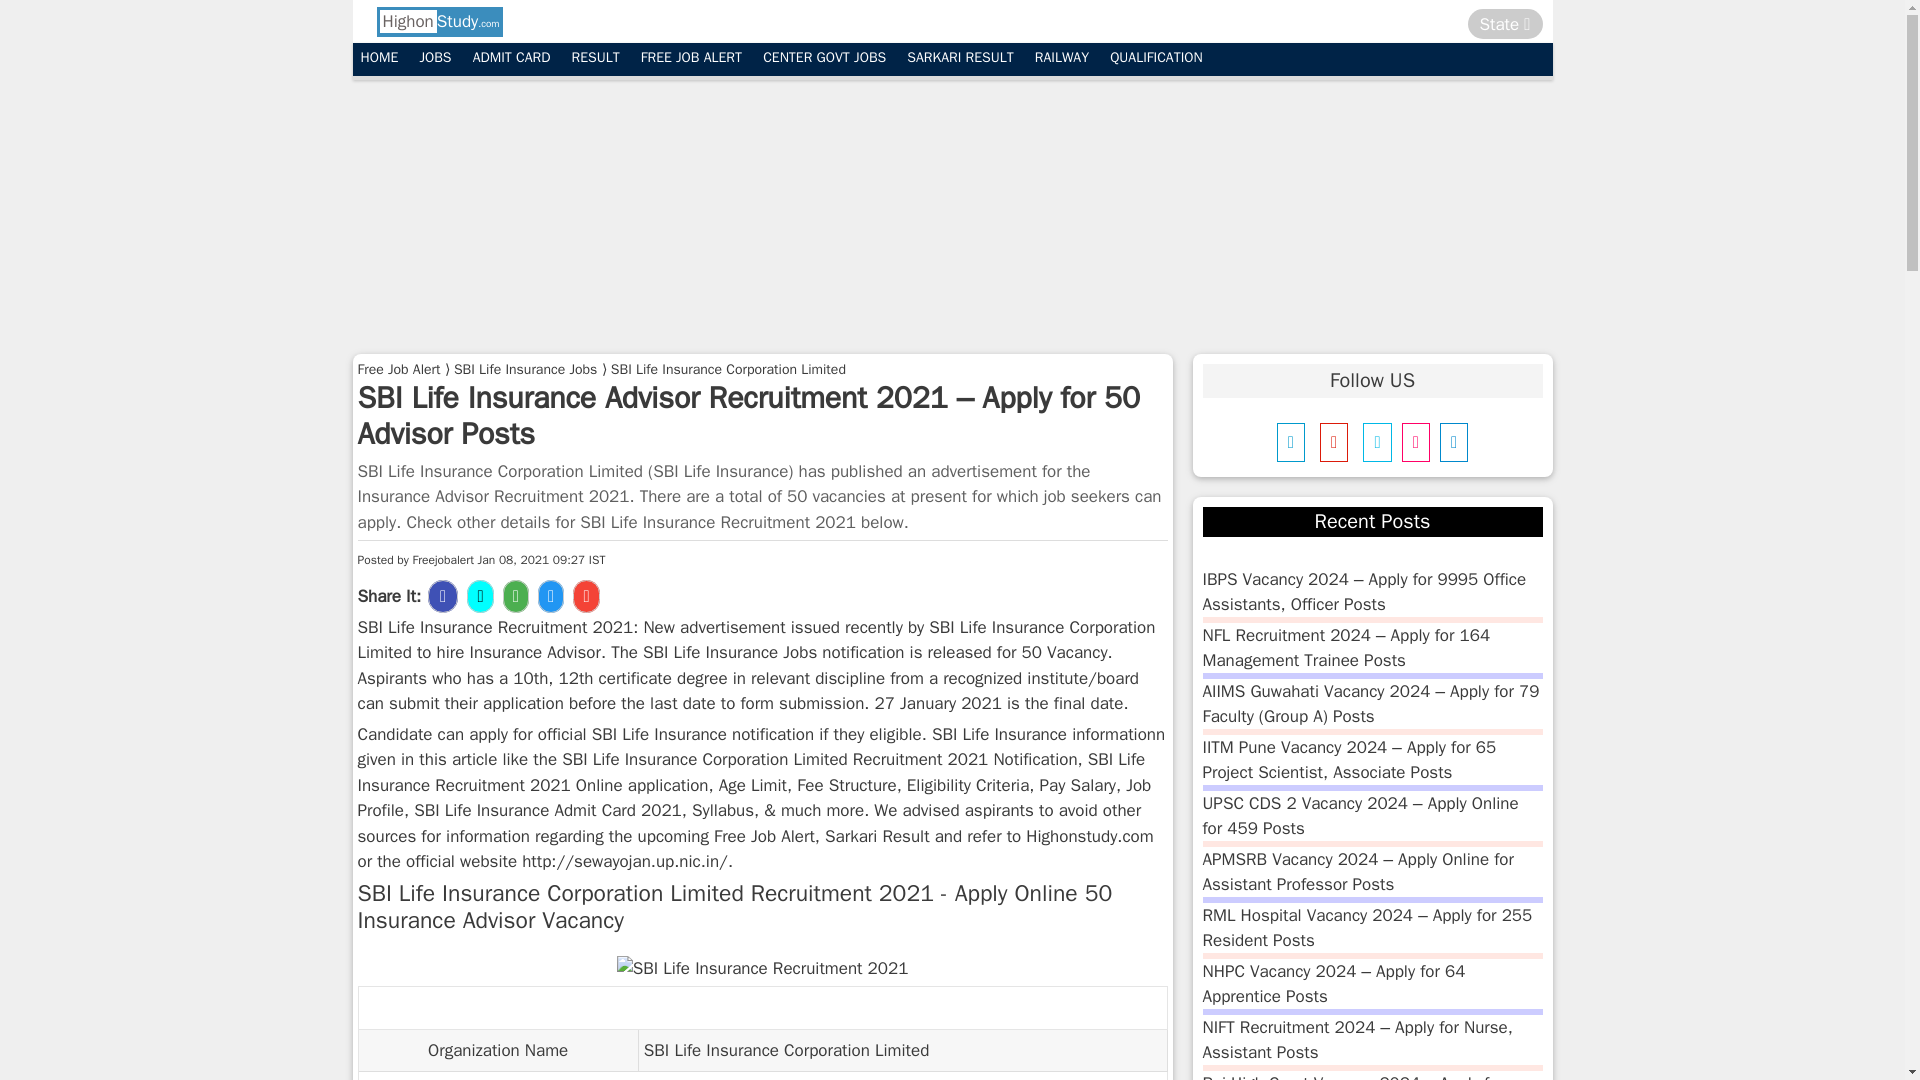  What do you see at coordinates (525, 368) in the screenshot?
I see `SBI Life Insurance Jobs` at bounding box center [525, 368].